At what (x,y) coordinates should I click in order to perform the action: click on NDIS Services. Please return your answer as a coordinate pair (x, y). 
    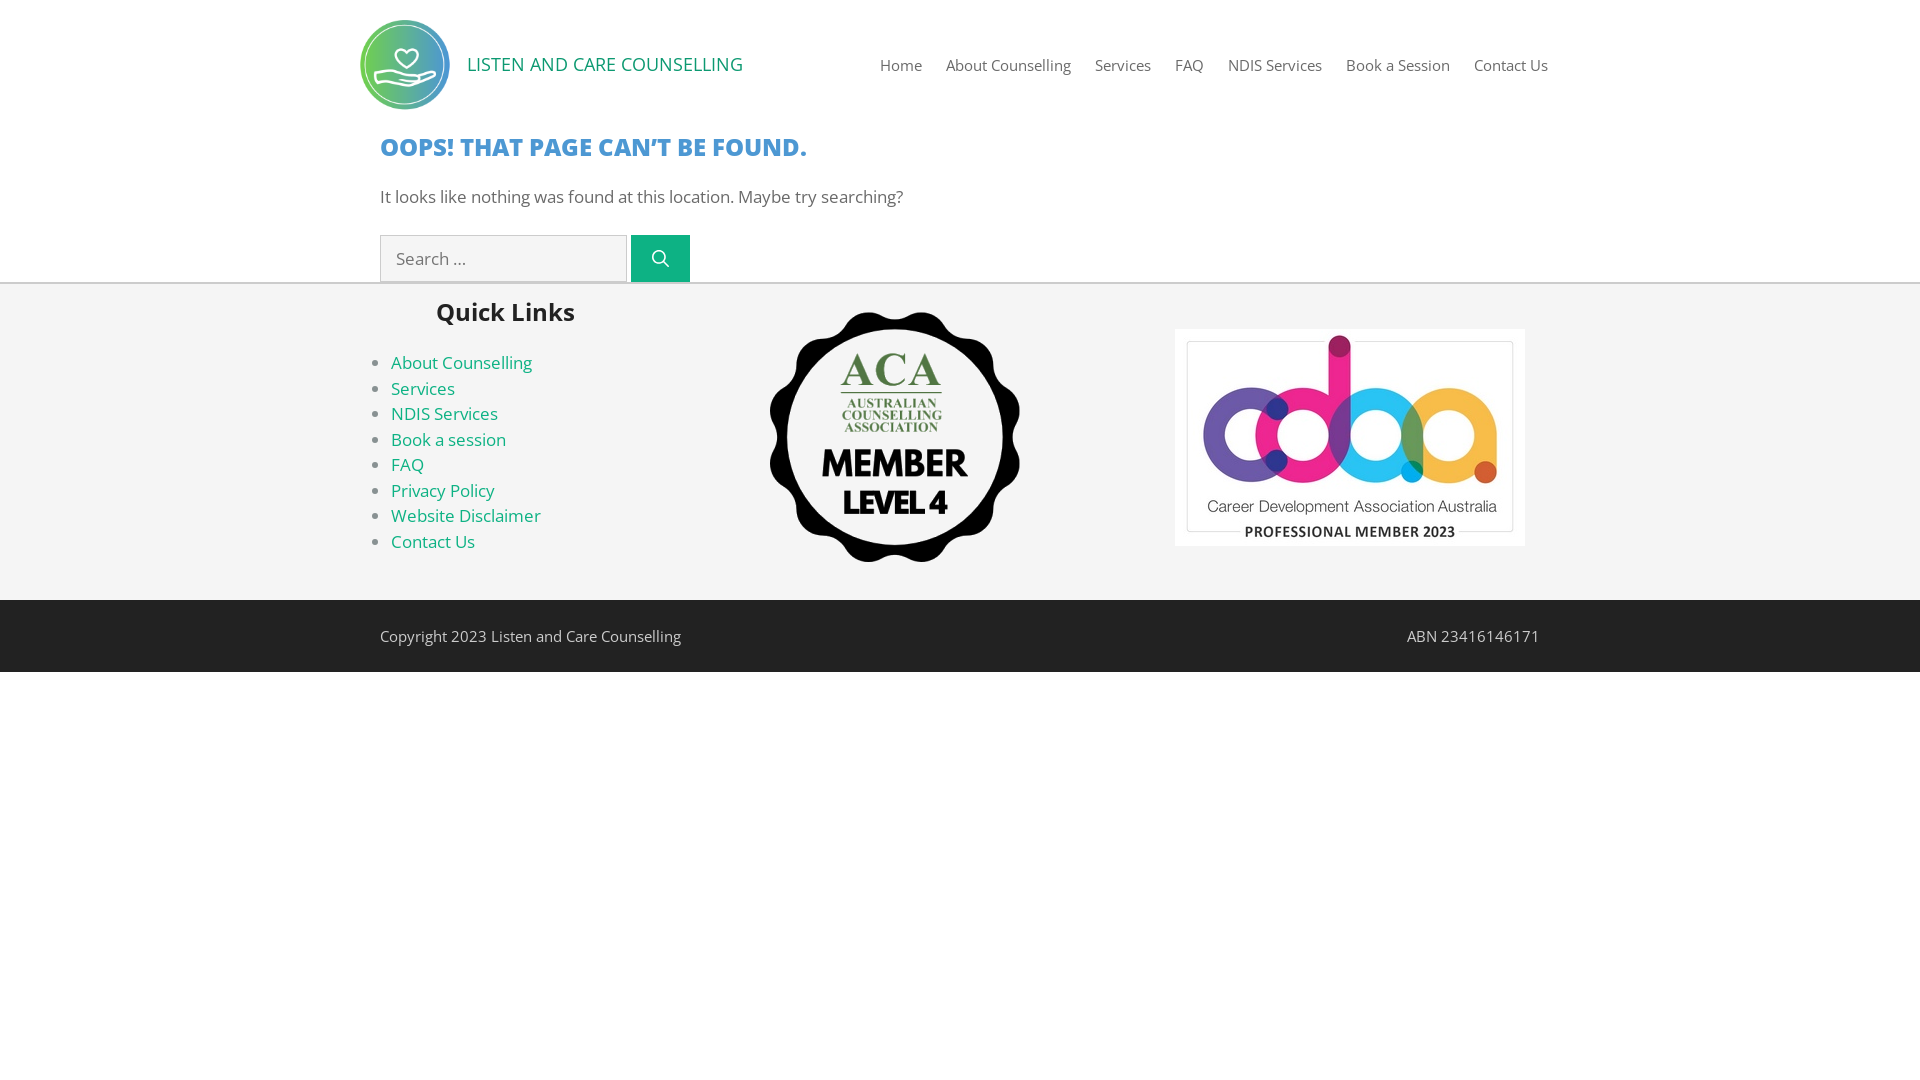
    Looking at the image, I should click on (1275, 64).